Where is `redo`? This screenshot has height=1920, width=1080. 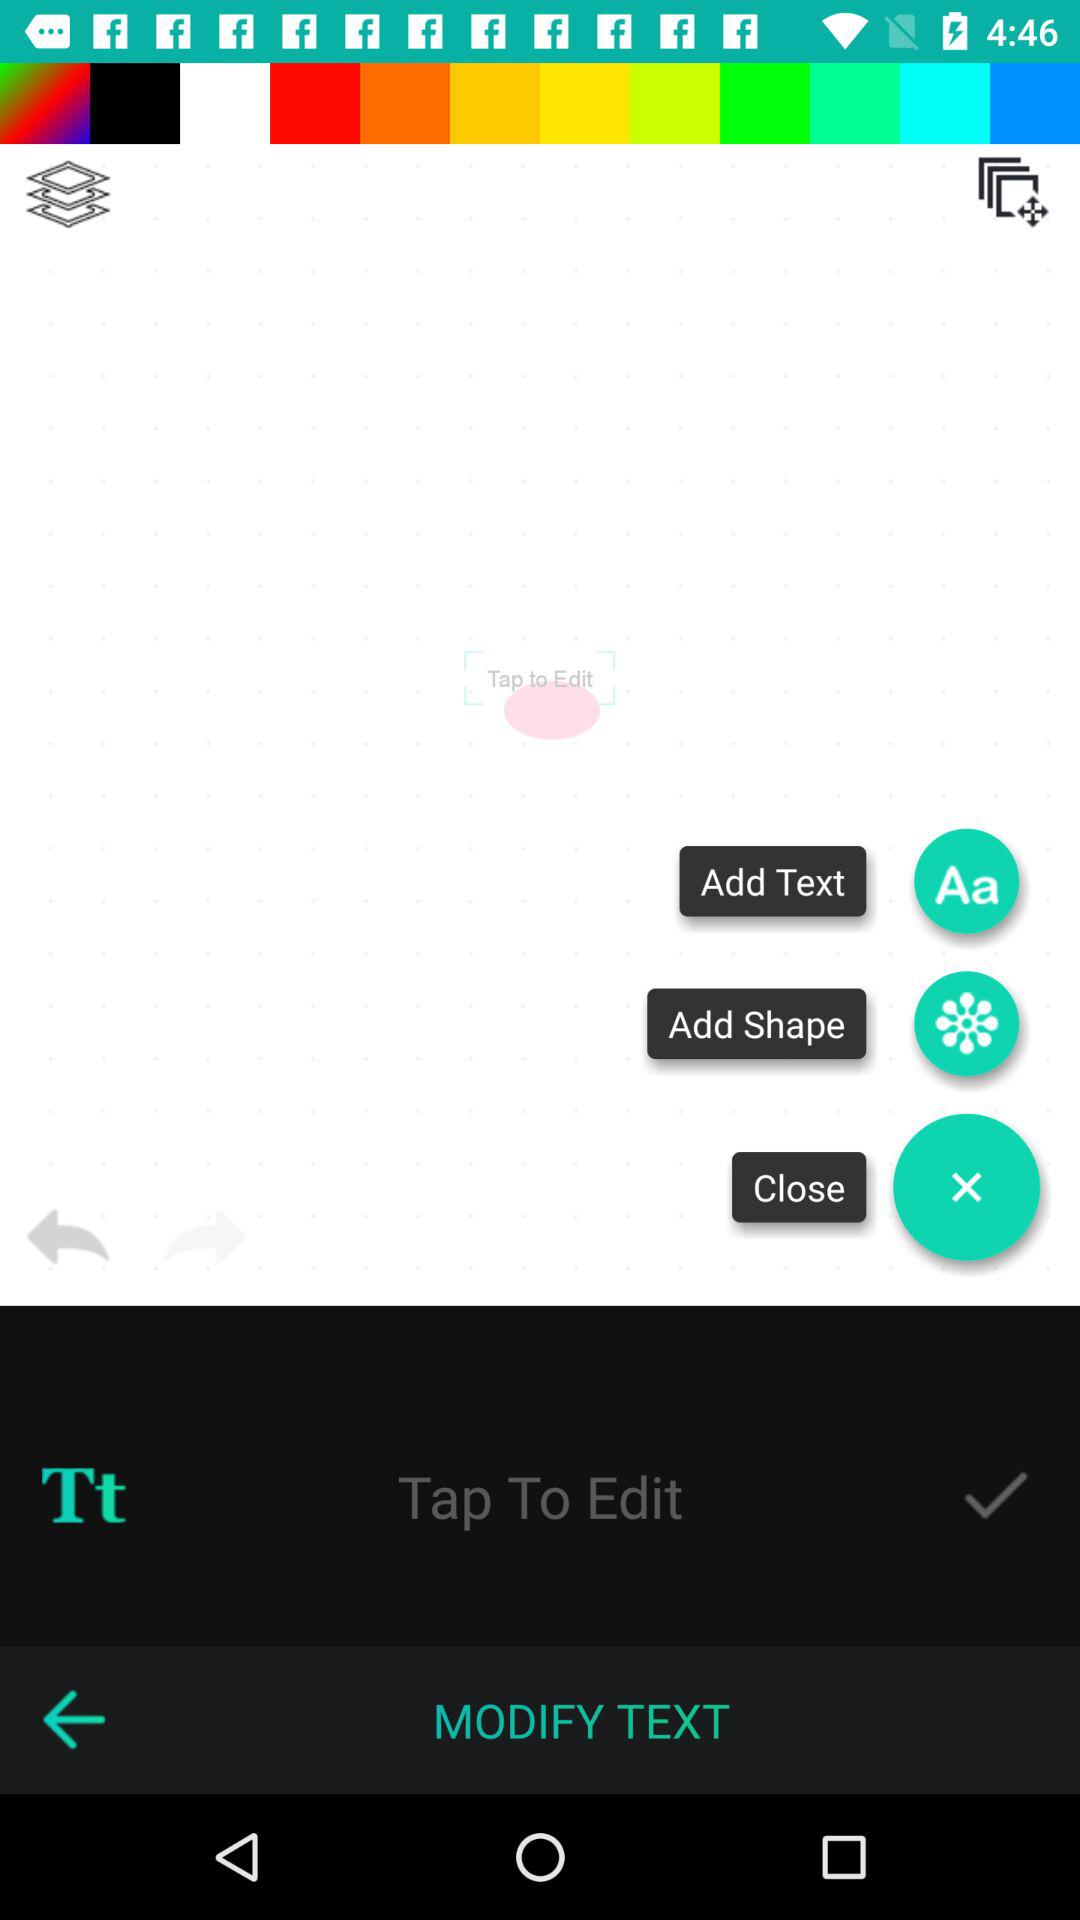 redo is located at coordinates (204, 1237).